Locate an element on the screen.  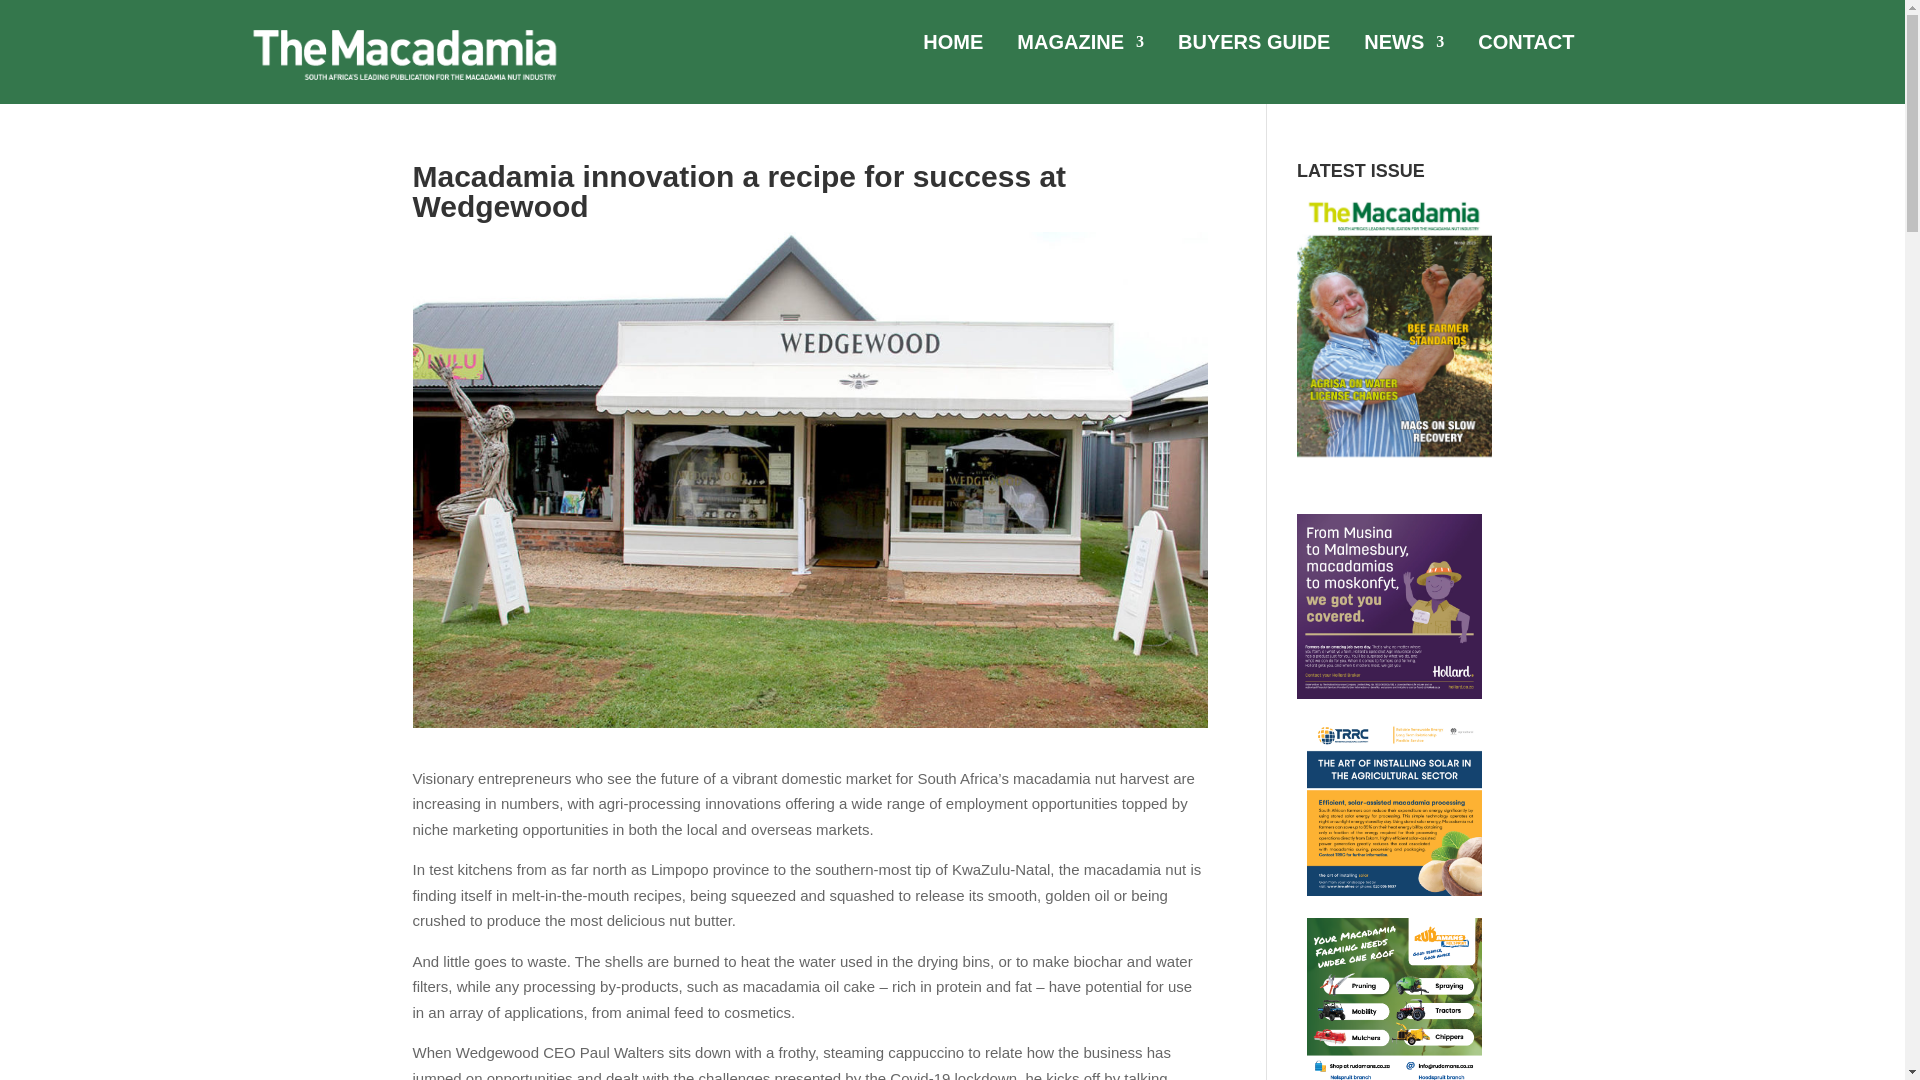
HOME is located at coordinates (953, 46).